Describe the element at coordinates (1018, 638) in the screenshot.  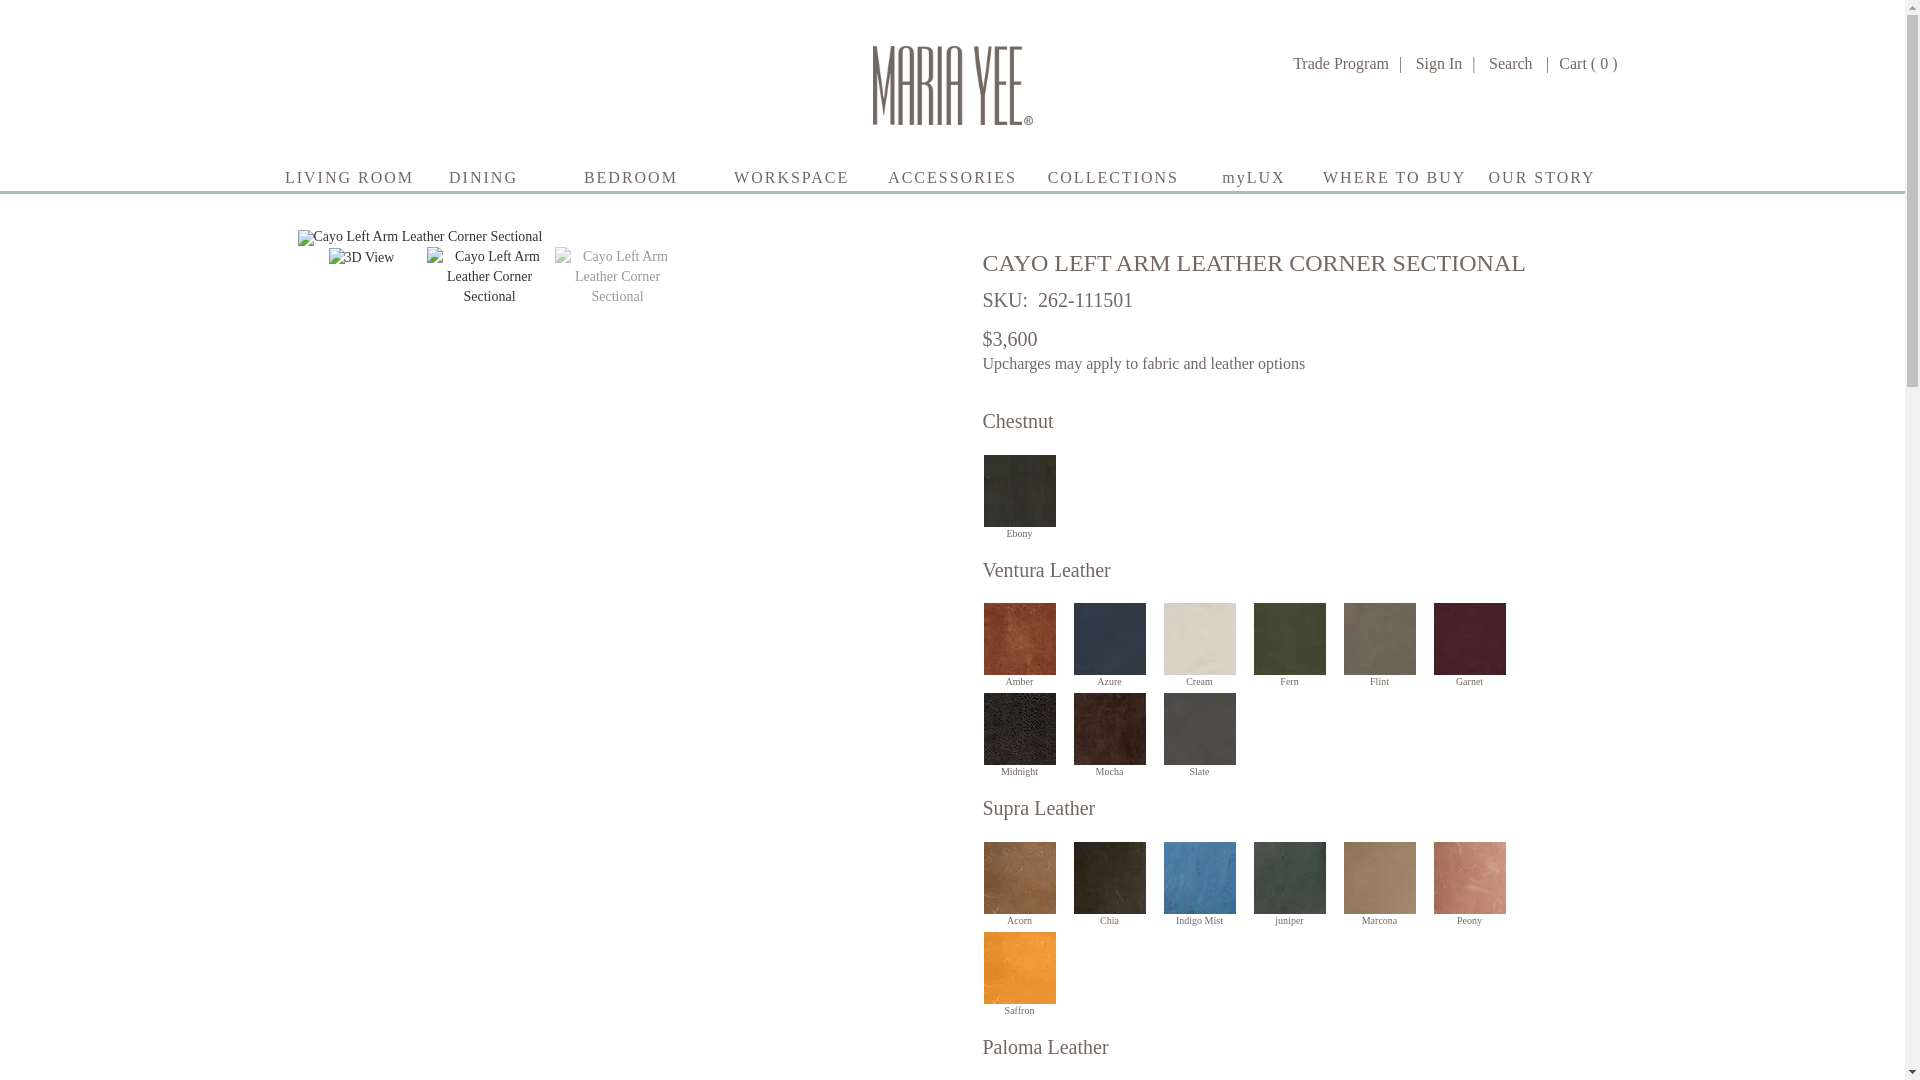
I see `Amber` at that location.